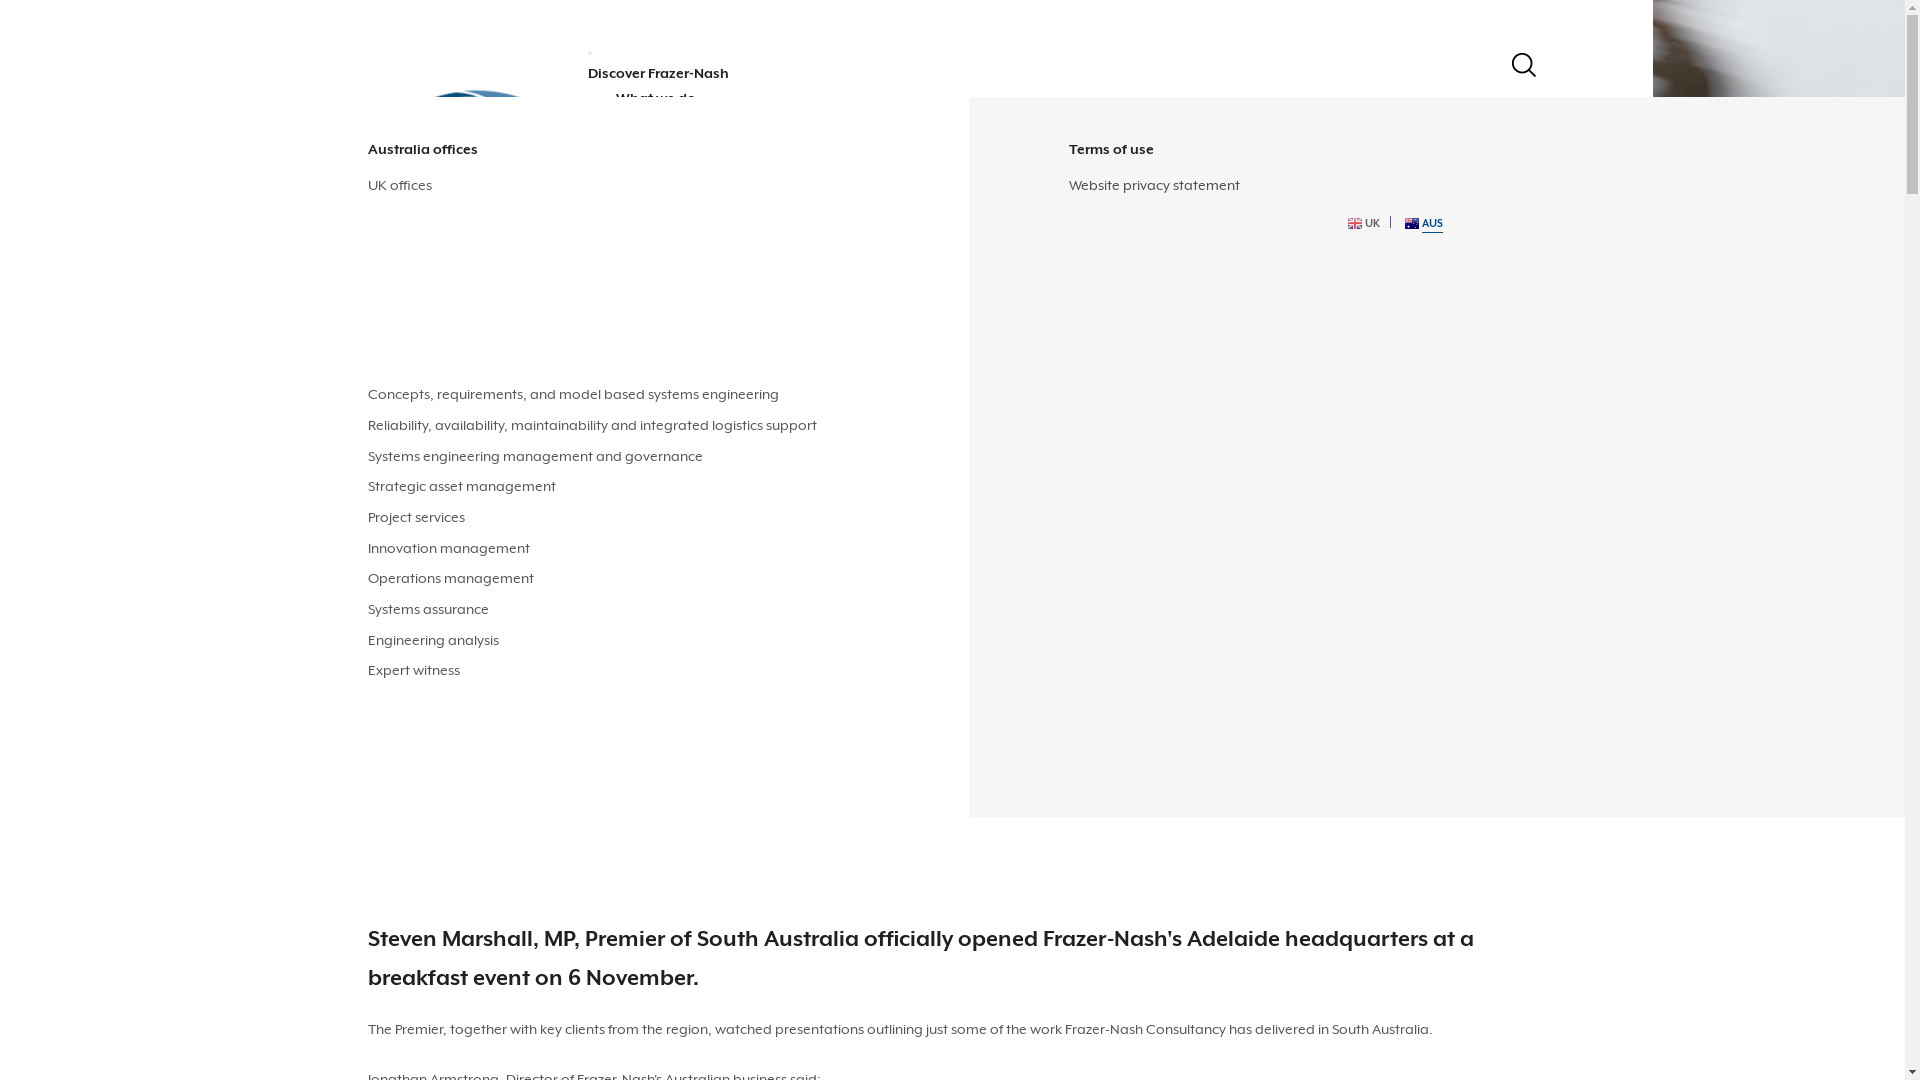 Image resolution: width=1920 pixels, height=1080 pixels. What do you see at coordinates (1154, 185) in the screenshot?
I see `Website privacy statement` at bounding box center [1154, 185].